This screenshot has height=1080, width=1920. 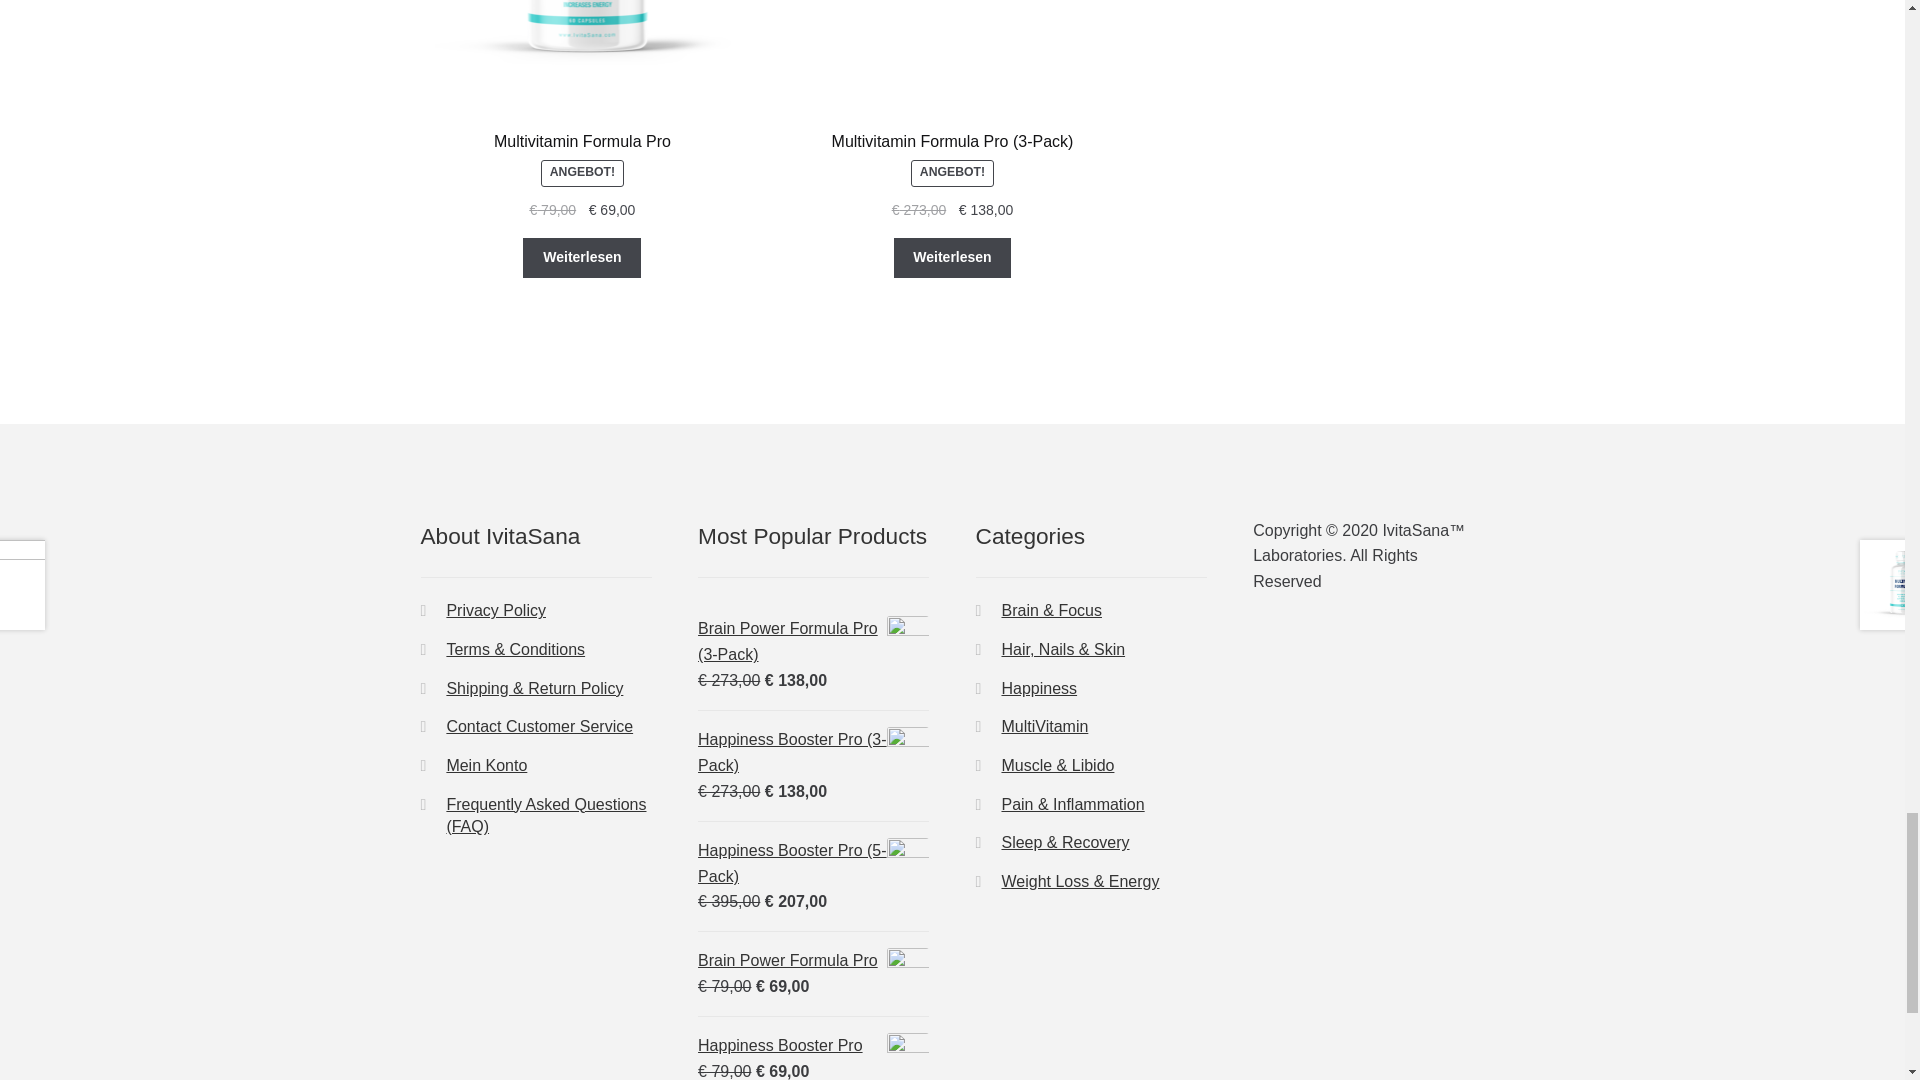 I want to click on Privacy Policy, so click(x=495, y=610).